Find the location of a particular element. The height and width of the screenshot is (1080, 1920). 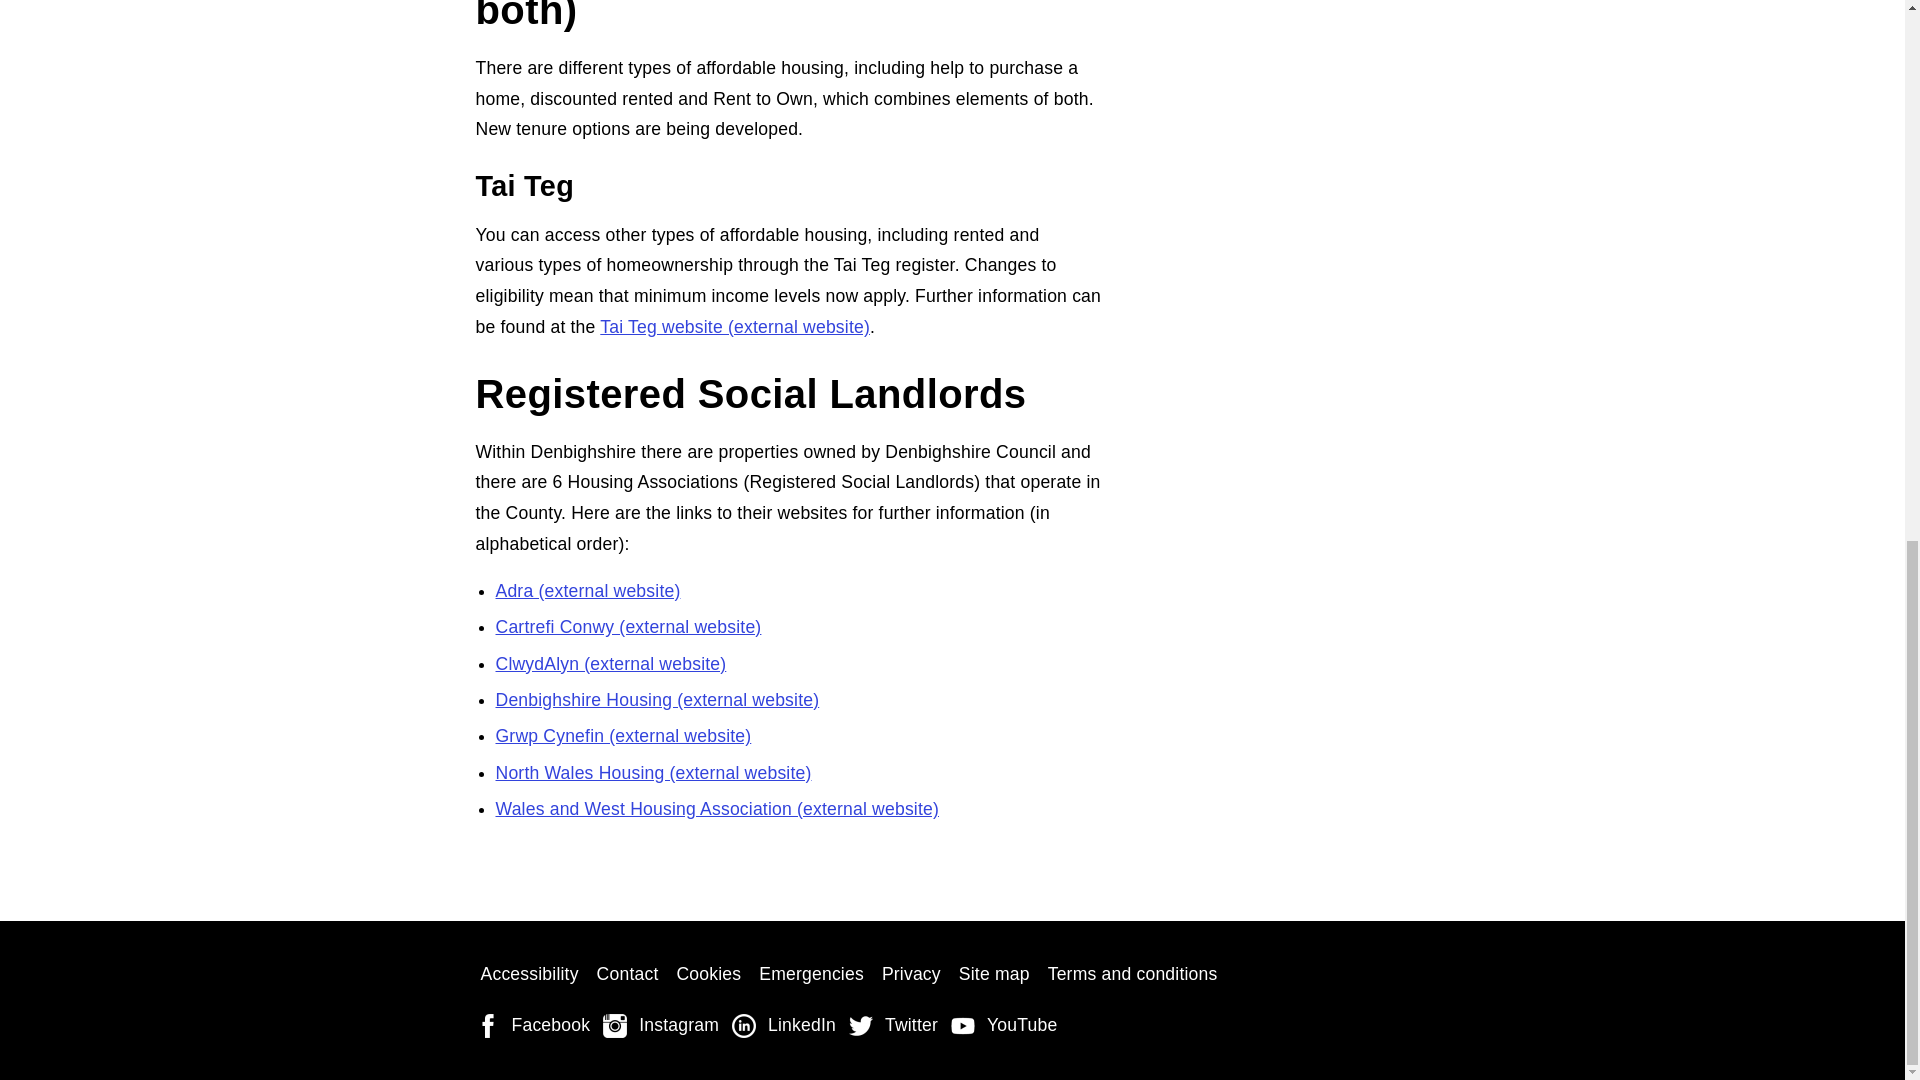

Terms and conditions is located at coordinates (1132, 975).